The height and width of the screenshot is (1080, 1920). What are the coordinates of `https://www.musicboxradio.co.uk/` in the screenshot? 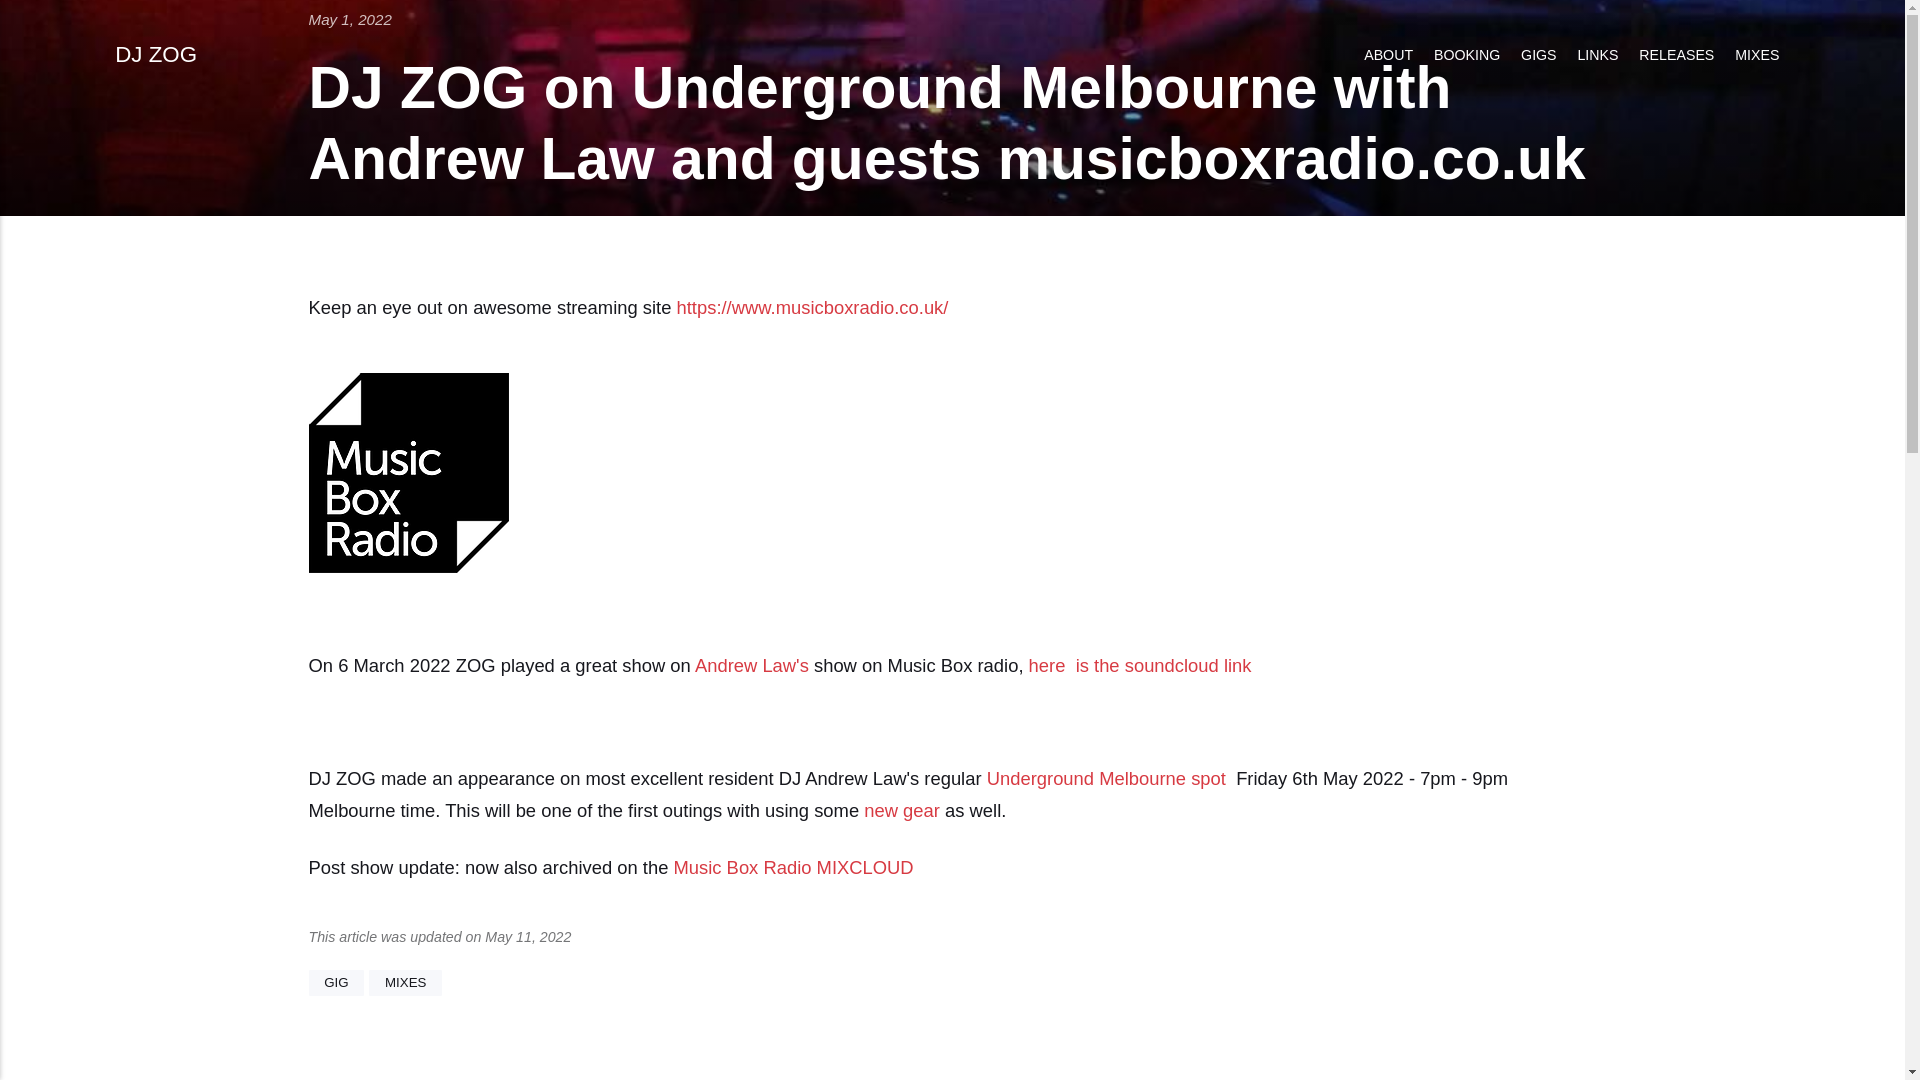 It's located at (813, 308).